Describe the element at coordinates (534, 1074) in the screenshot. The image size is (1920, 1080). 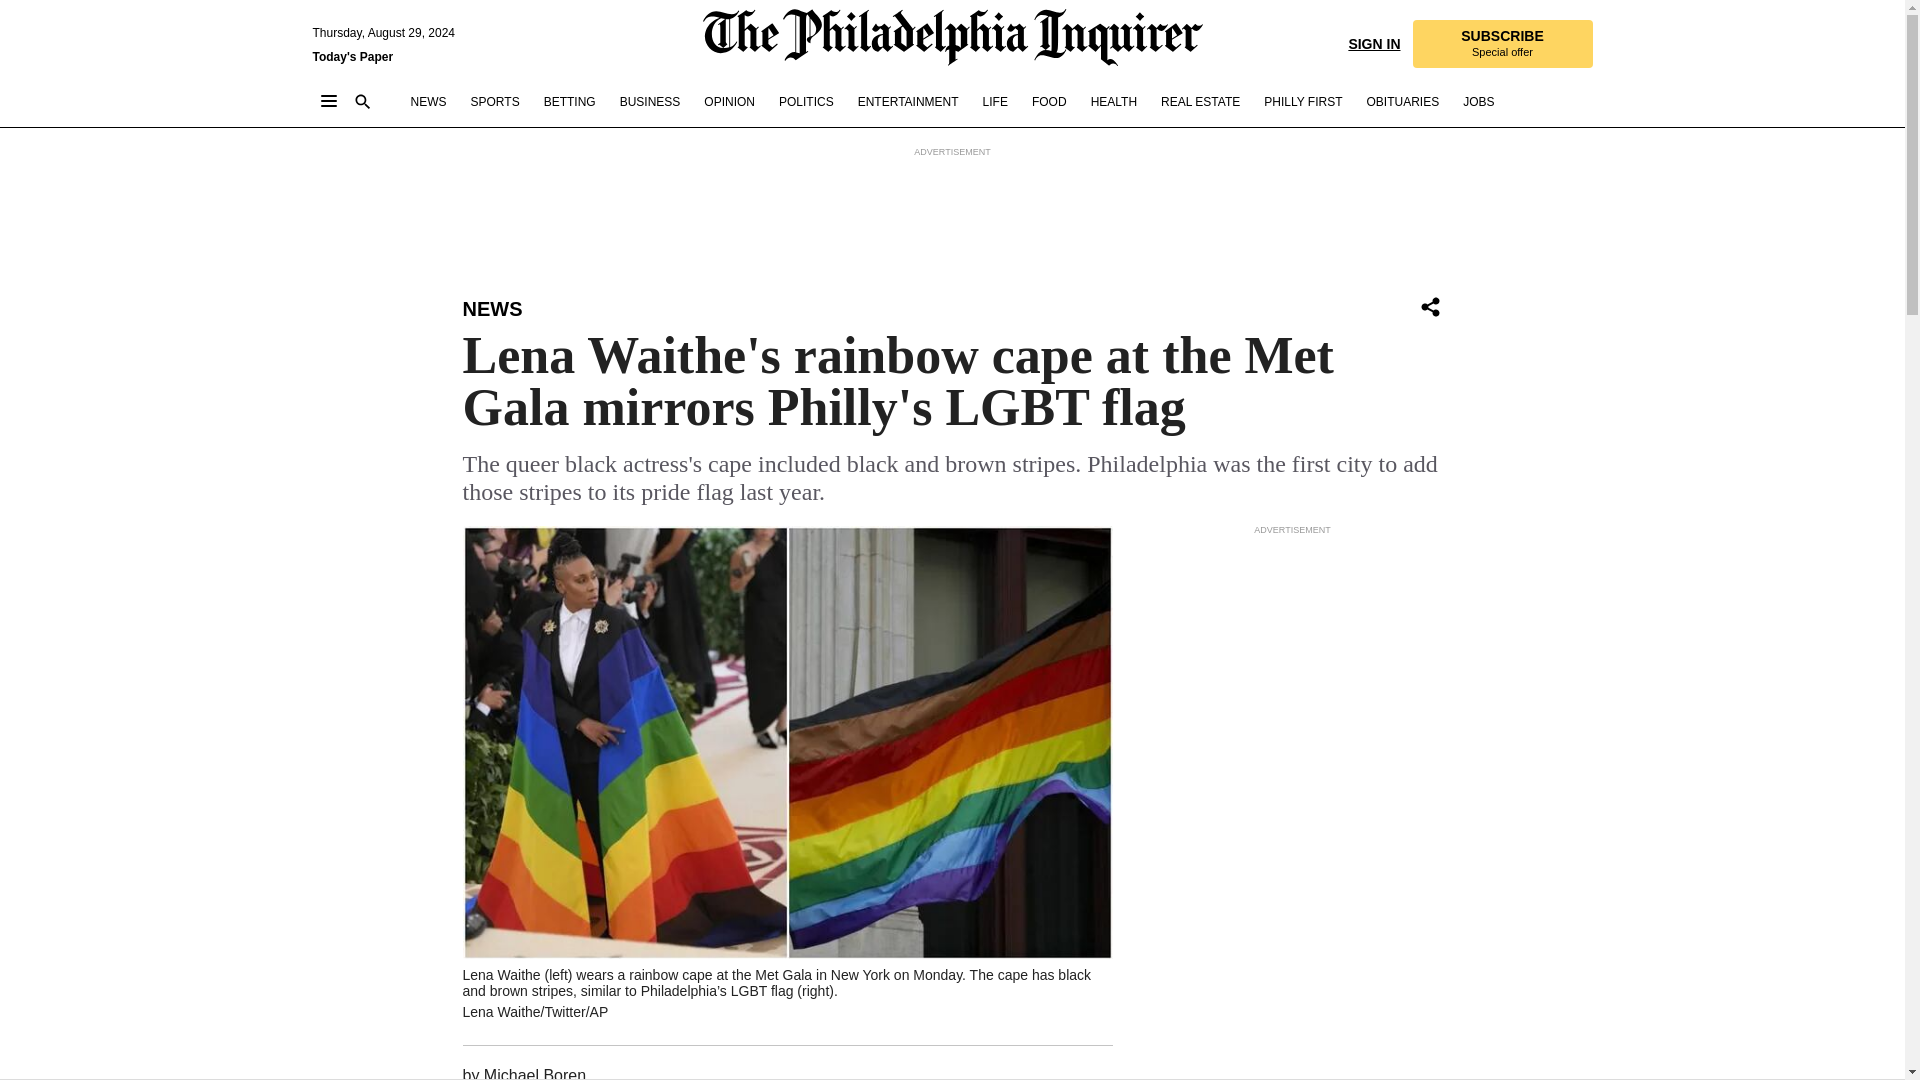
I see `POLITICS` at that location.